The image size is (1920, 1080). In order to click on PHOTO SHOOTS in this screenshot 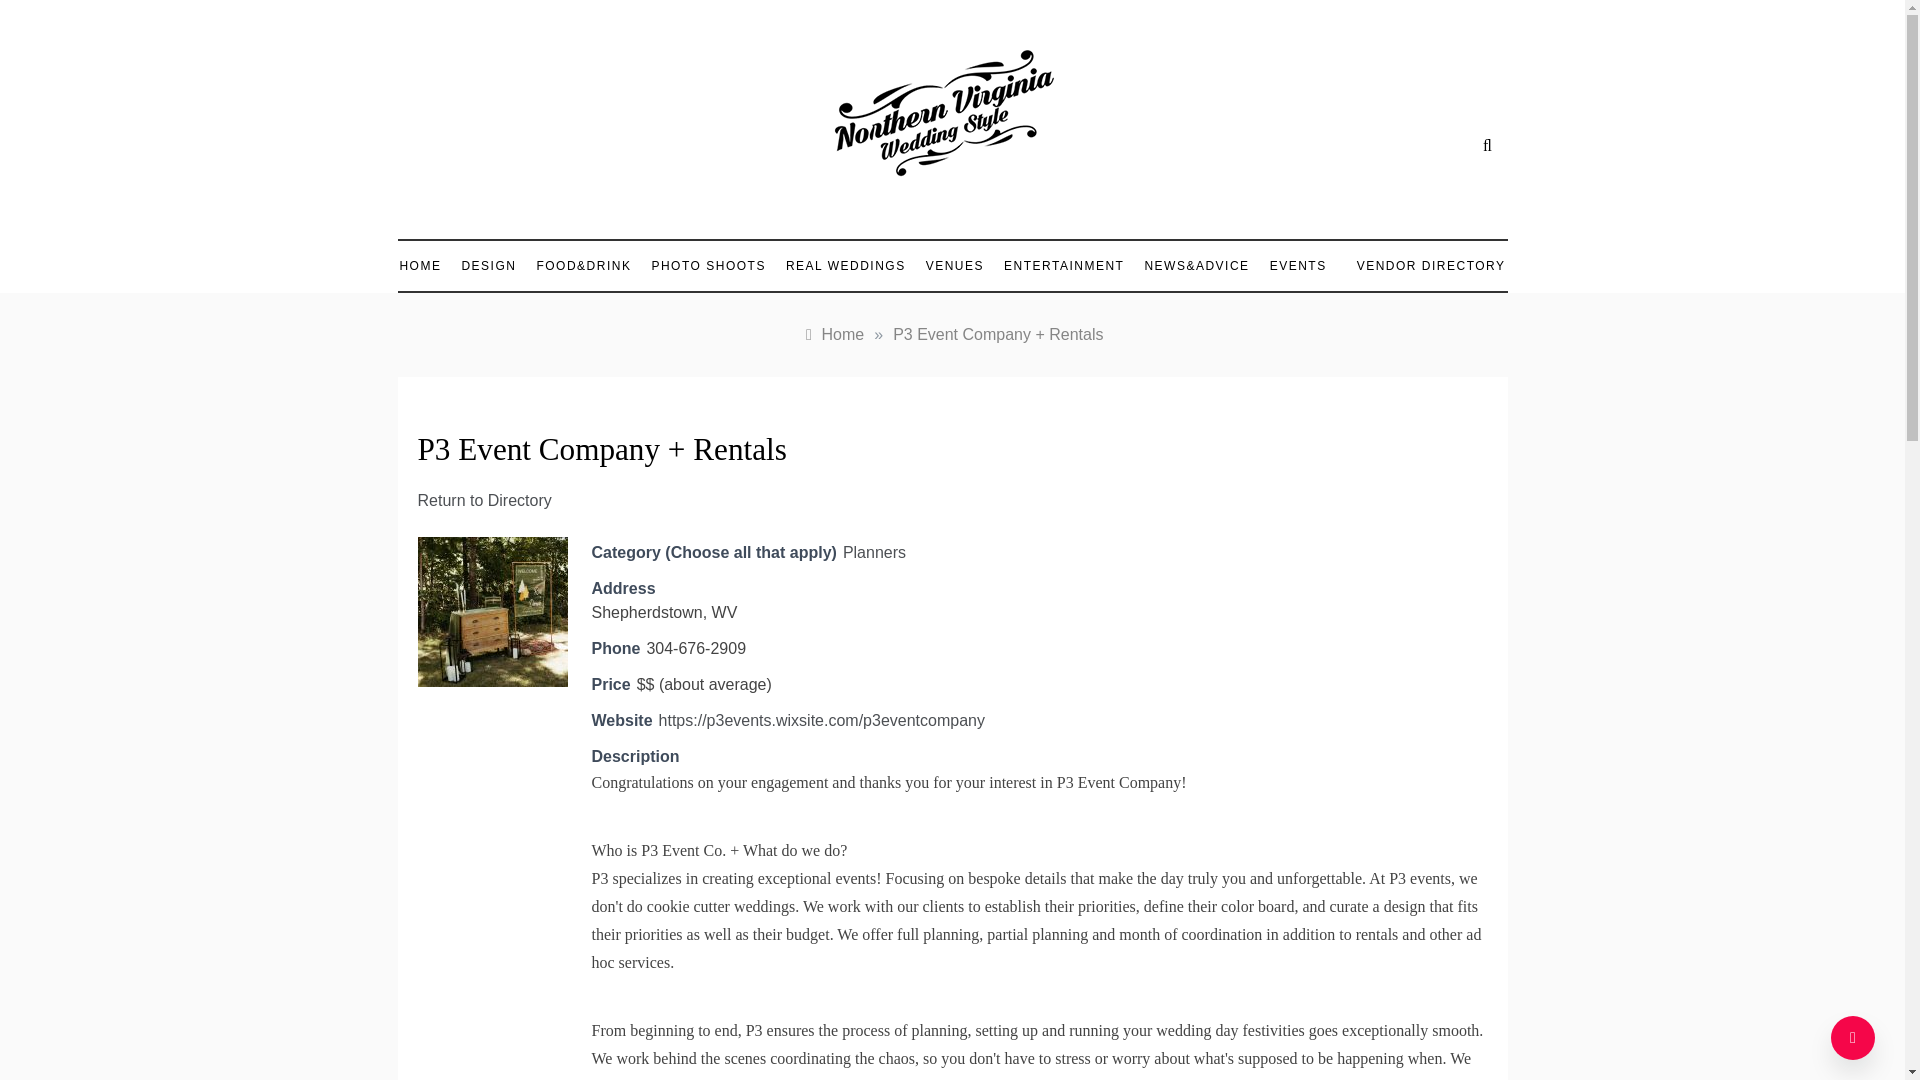, I will do `click(708, 265)`.